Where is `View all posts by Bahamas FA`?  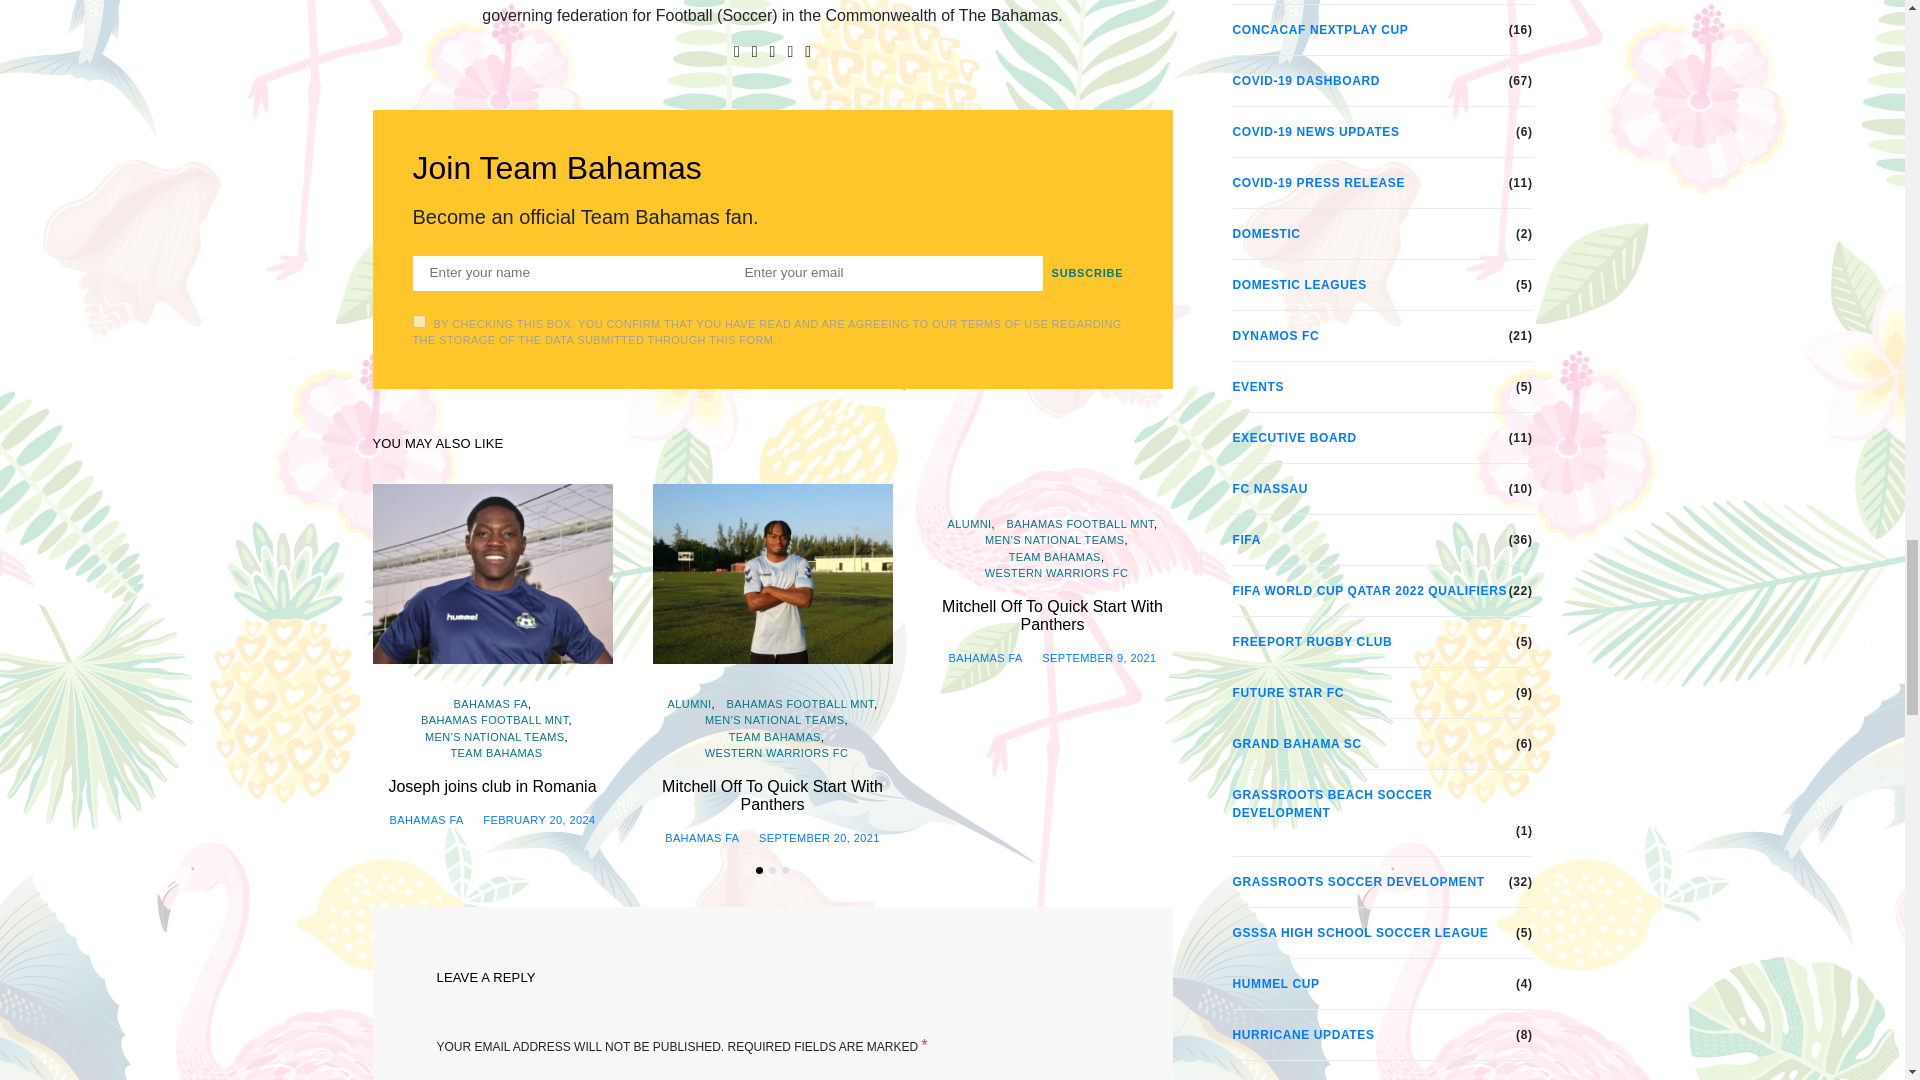 View all posts by Bahamas FA is located at coordinates (426, 820).